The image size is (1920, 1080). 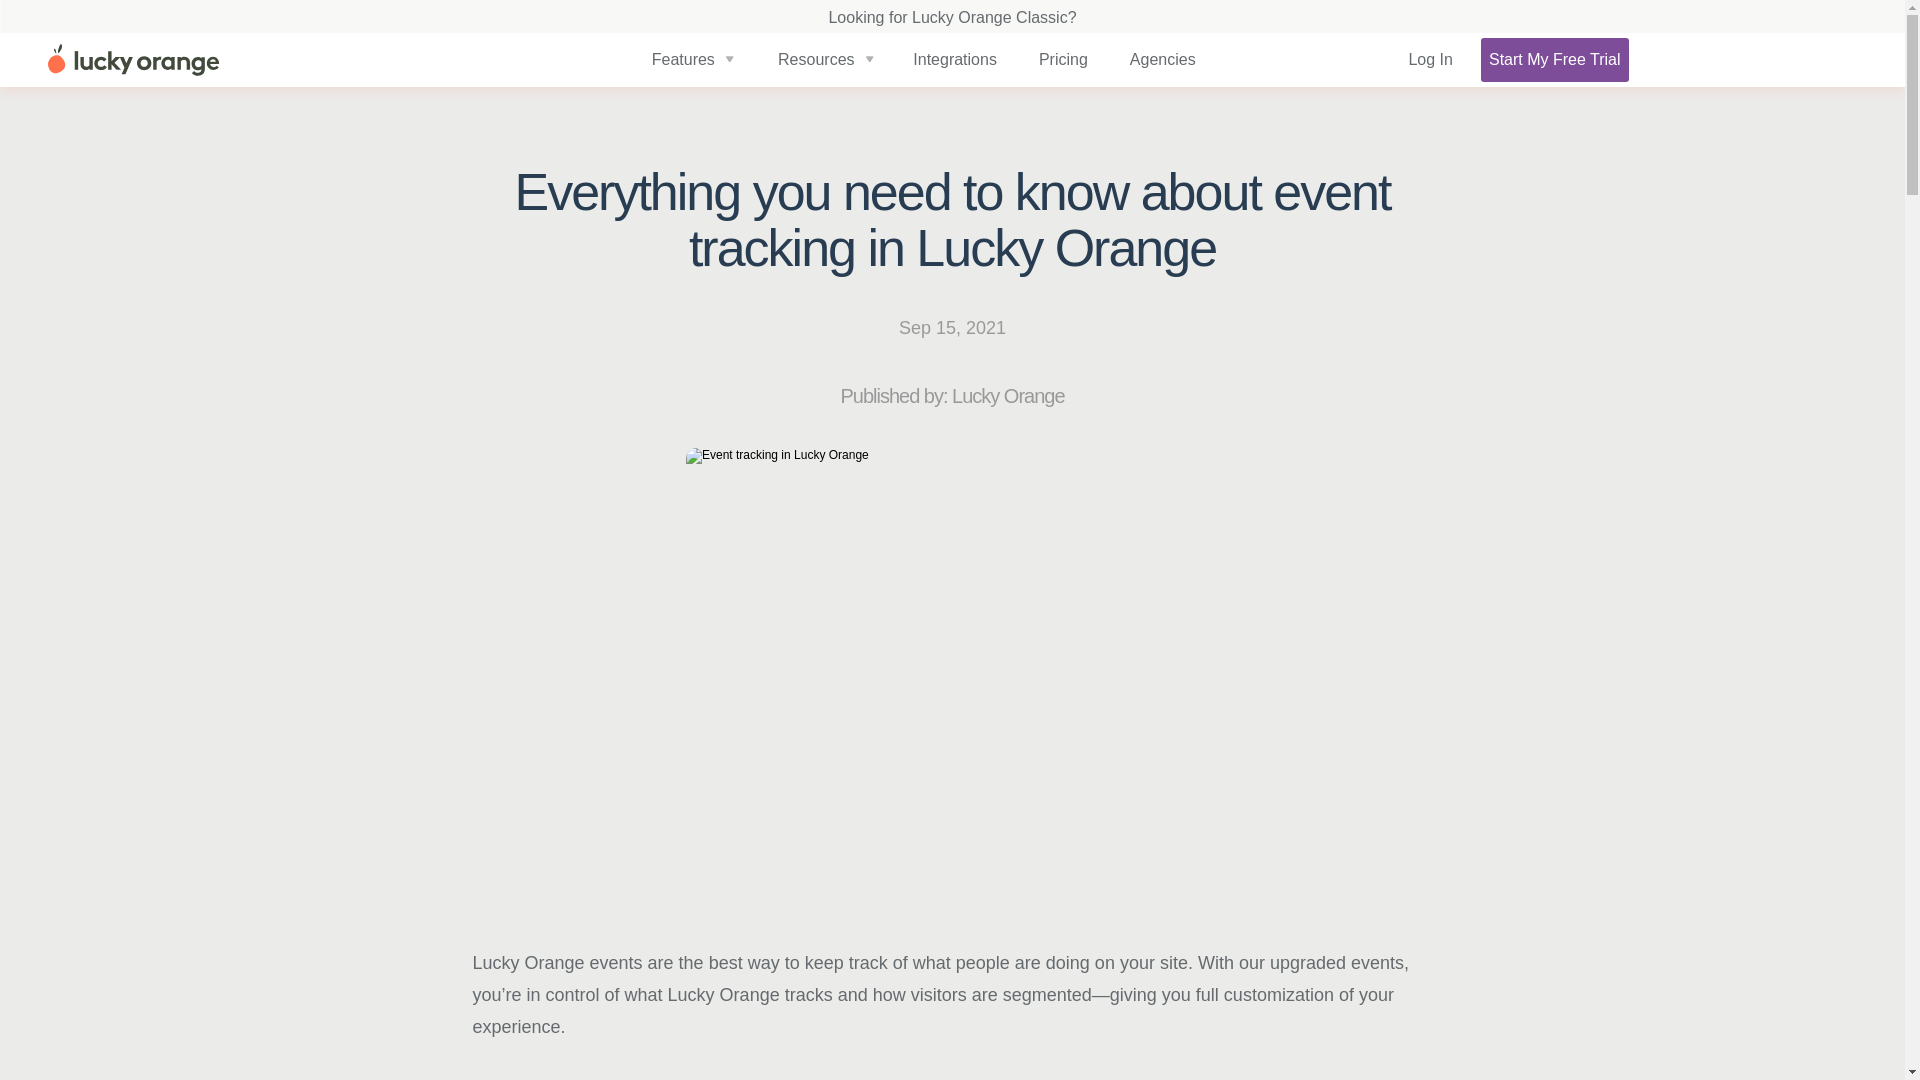 What do you see at coordinates (1162, 60) in the screenshot?
I see `Agencies` at bounding box center [1162, 60].